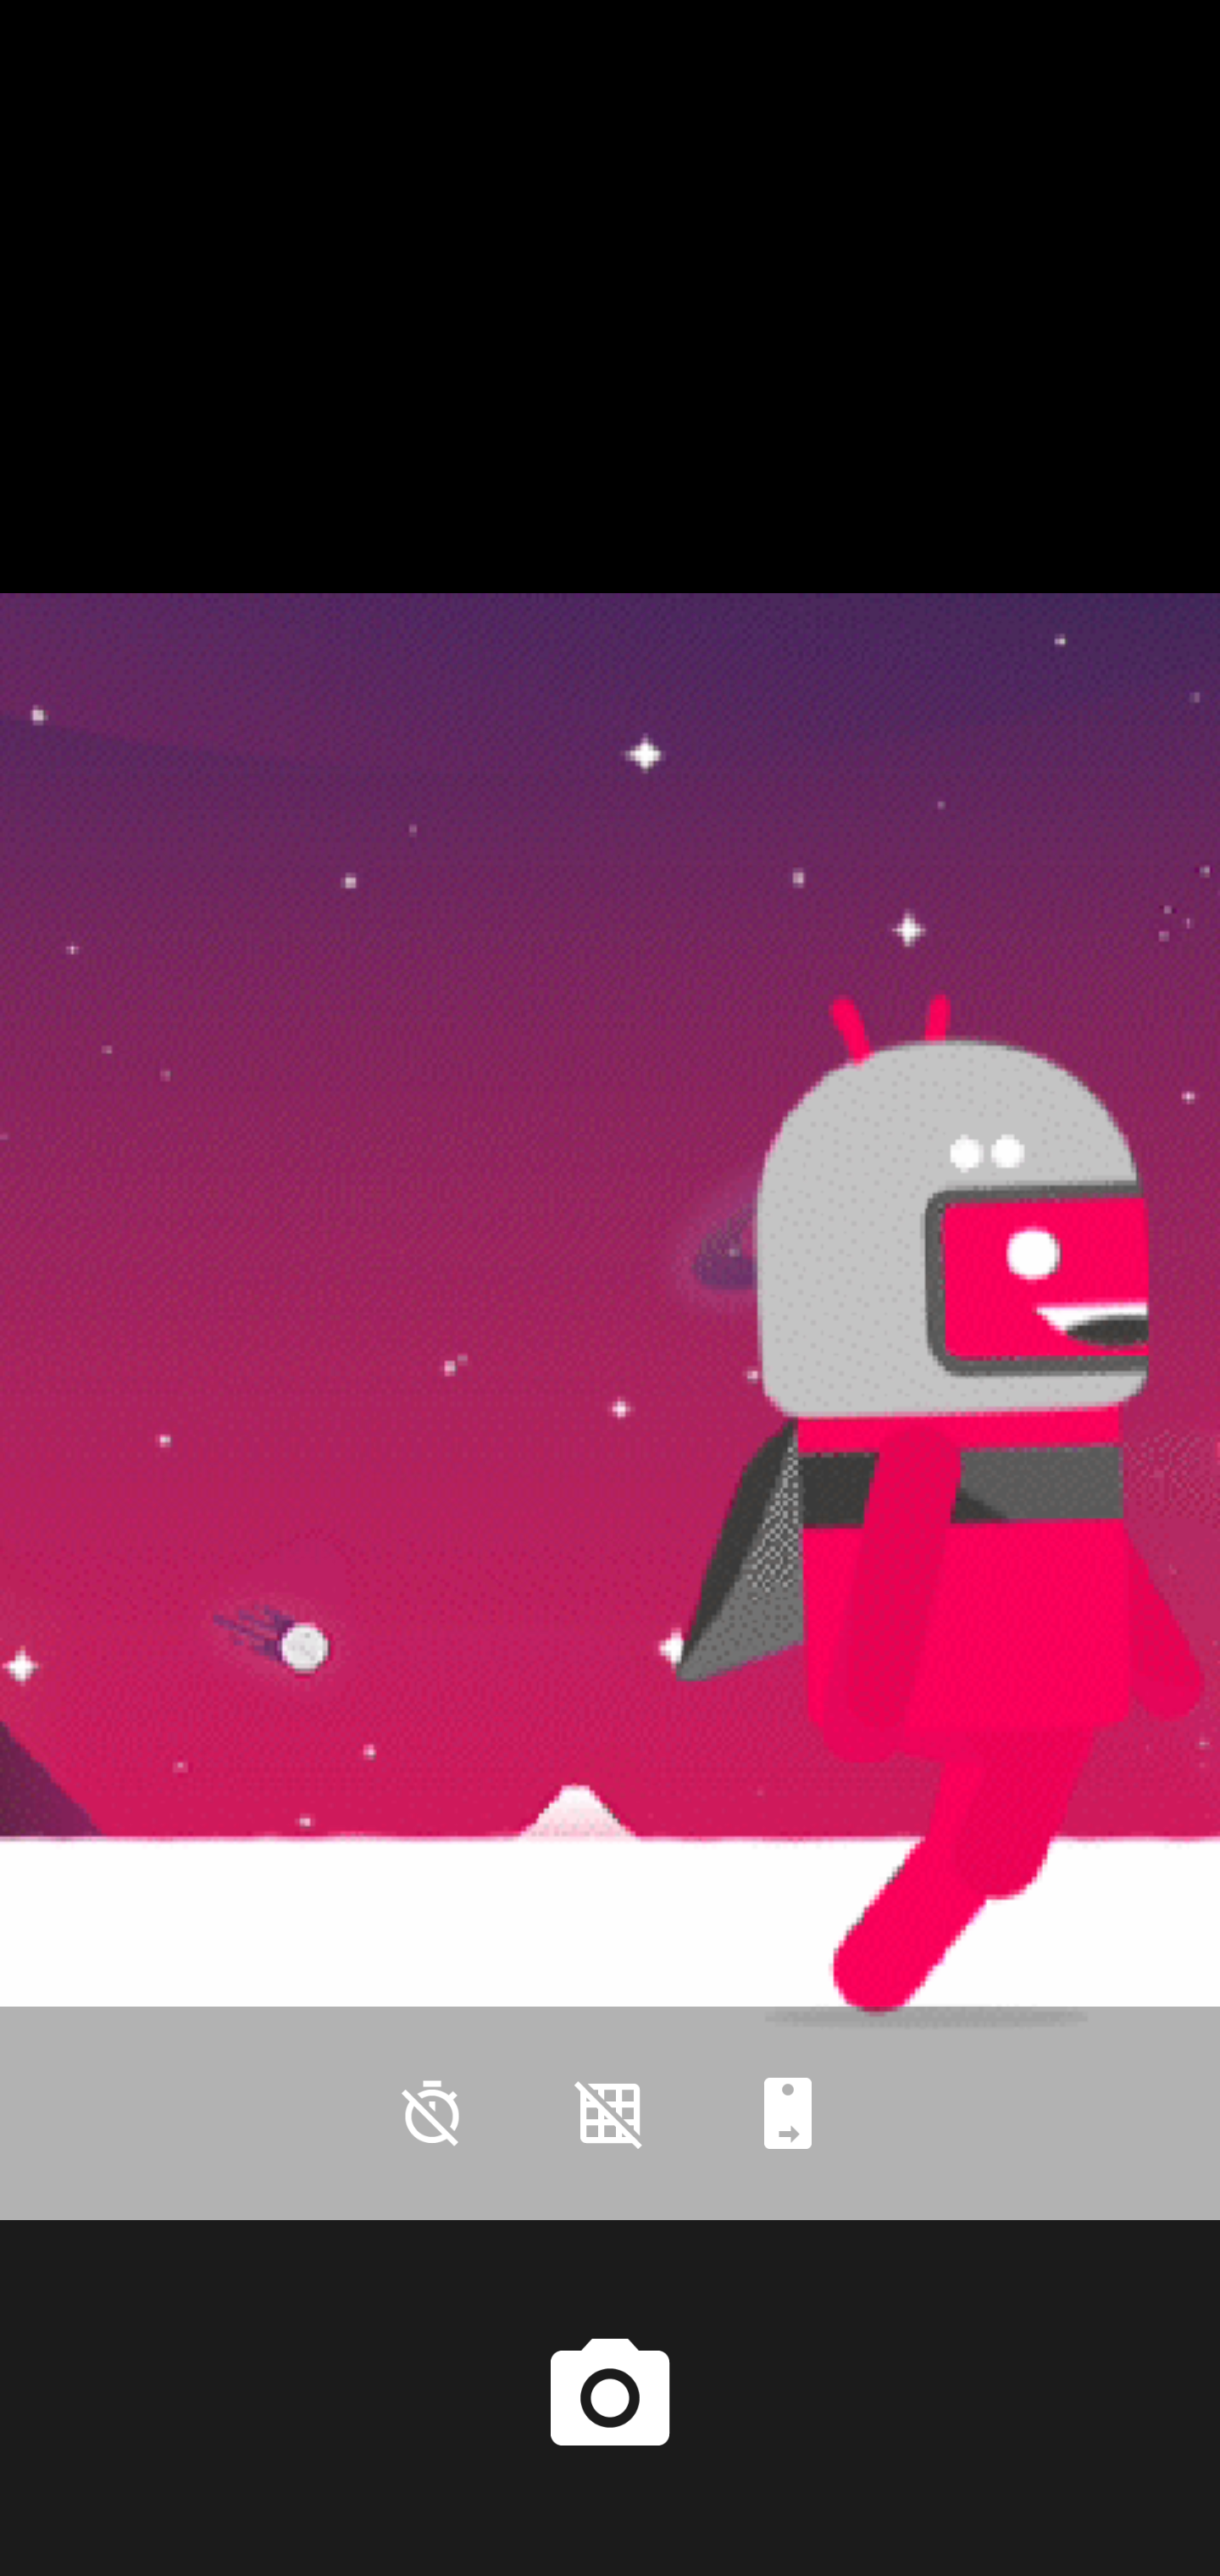  What do you see at coordinates (610, 2113) in the screenshot?
I see `Grid lines off` at bounding box center [610, 2113].